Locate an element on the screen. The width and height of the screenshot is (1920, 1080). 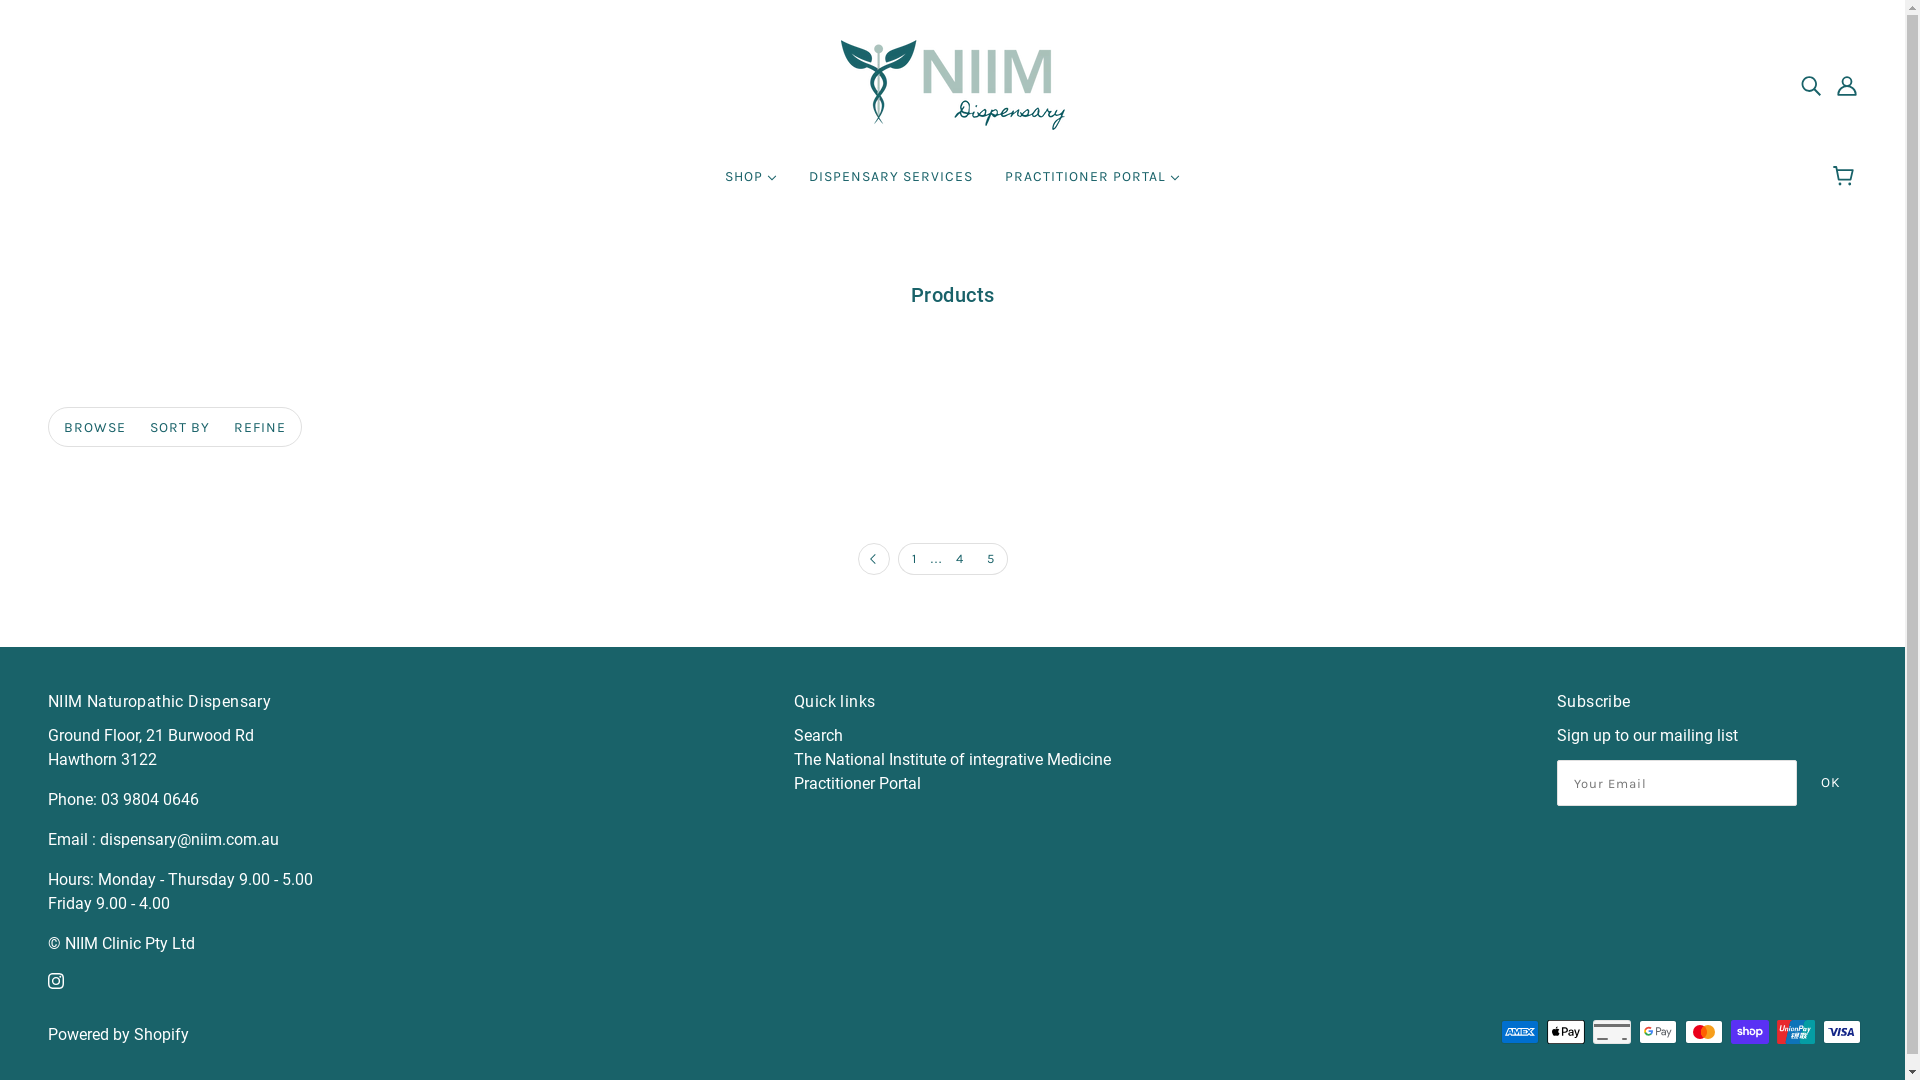
SHOP is located at coordinates (751, 185).